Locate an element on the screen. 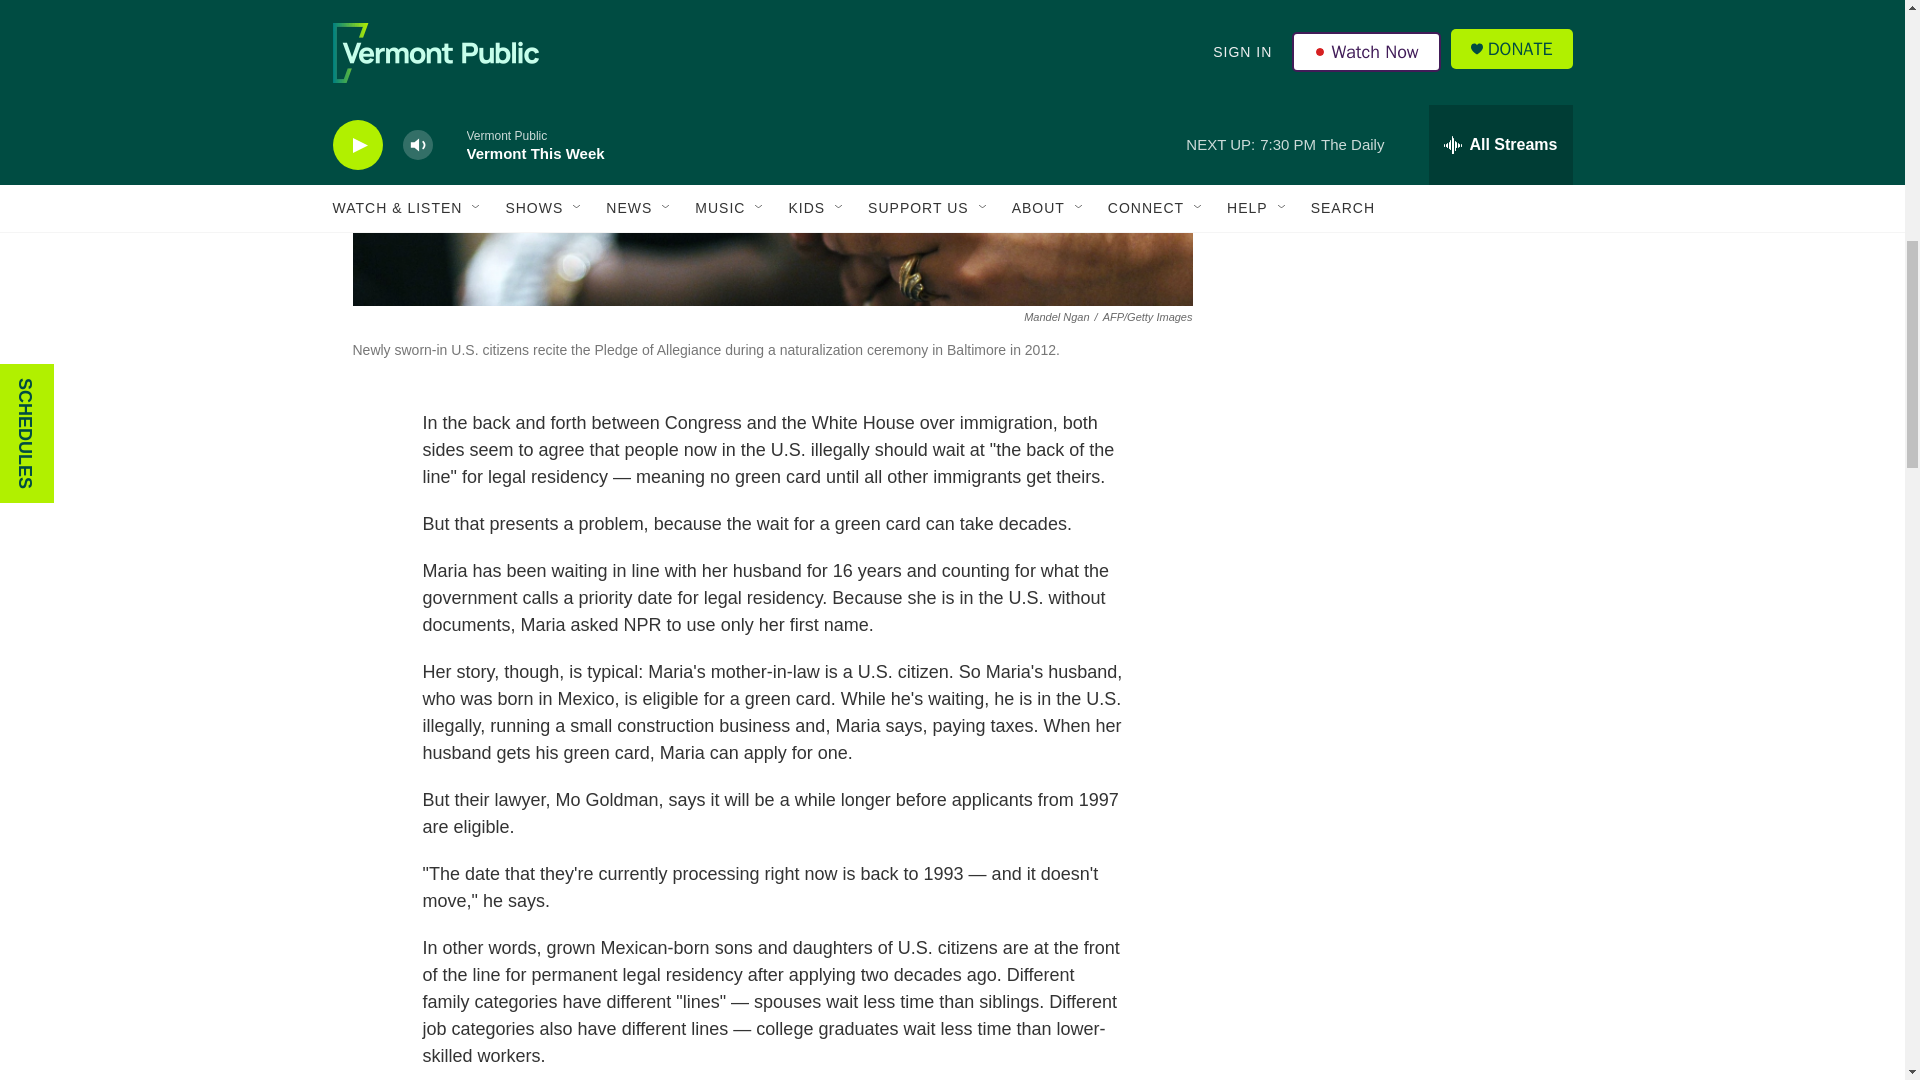 The width and height of the screenshot is (1920, 1080). 3rd party ad content is located at coordinates (1401, 164).